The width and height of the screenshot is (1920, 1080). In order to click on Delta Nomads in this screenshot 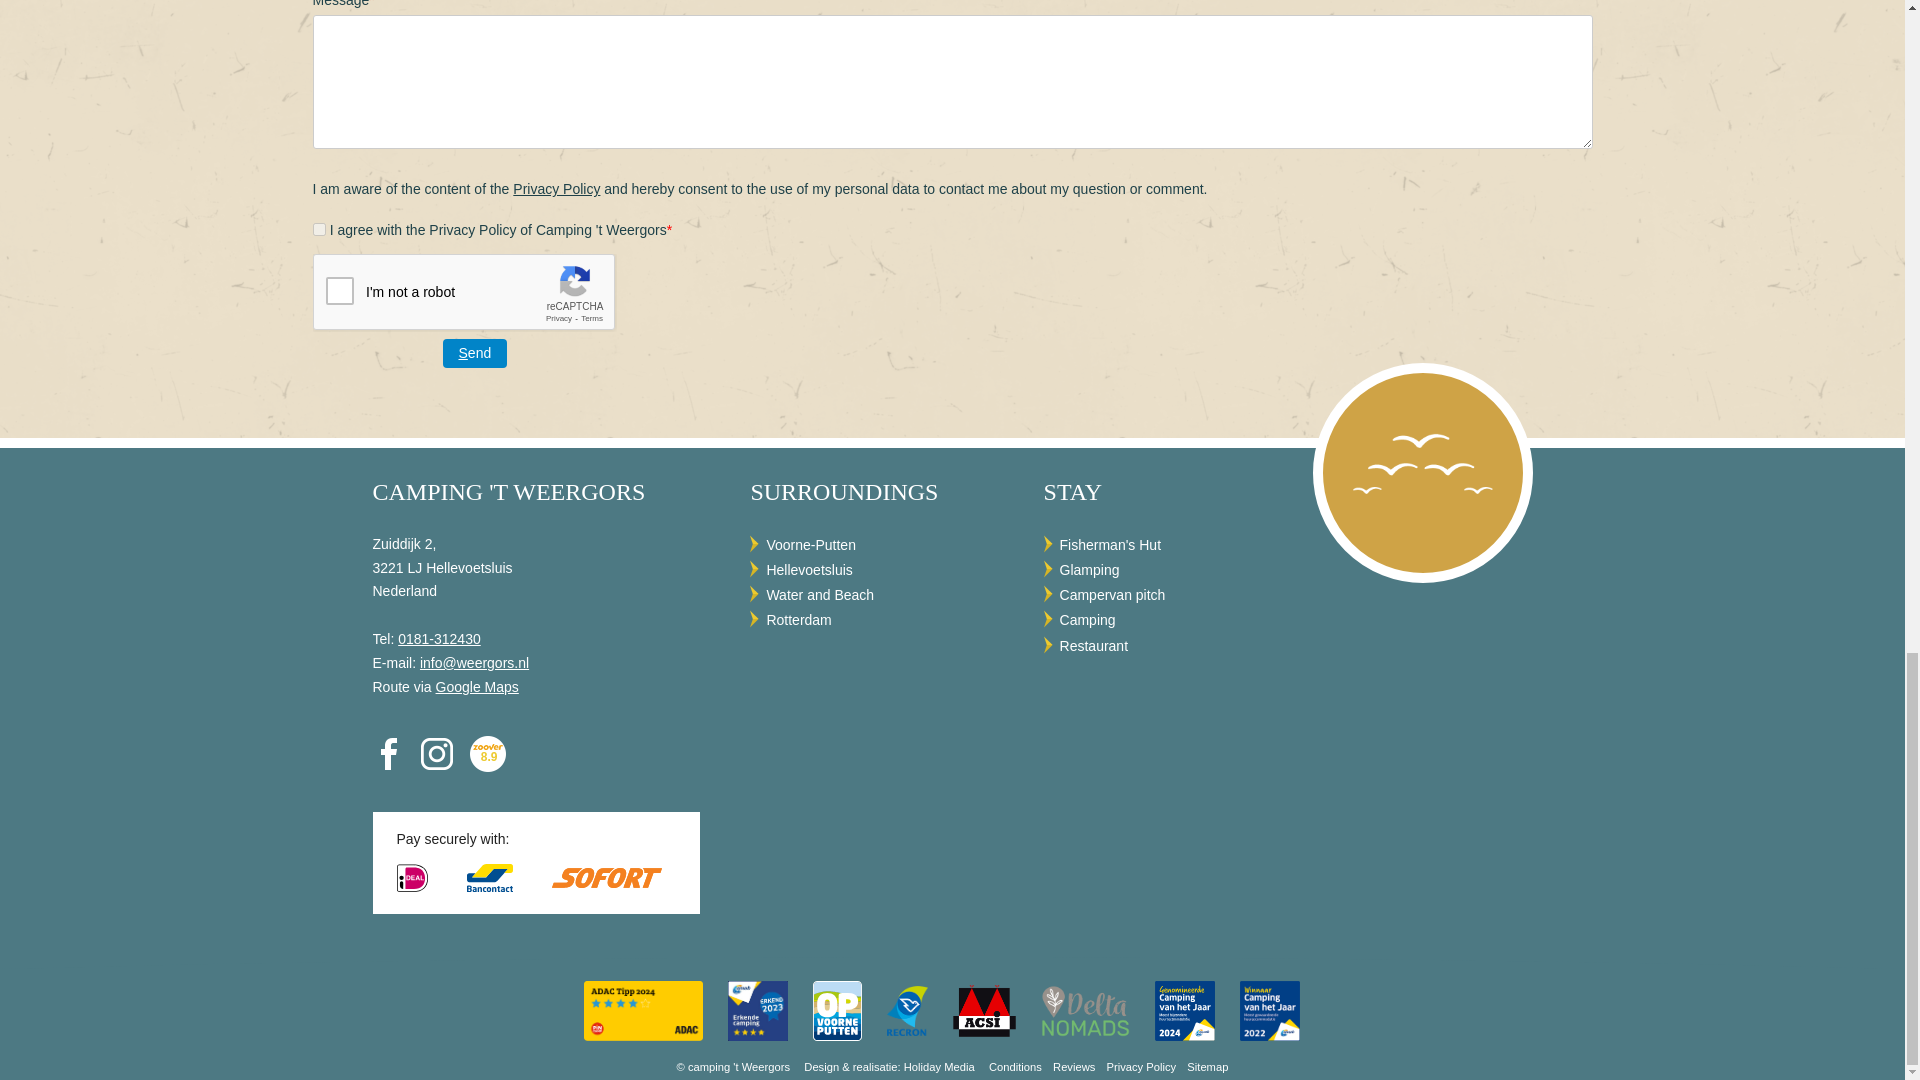, I will do `click(1087, 1010)`.